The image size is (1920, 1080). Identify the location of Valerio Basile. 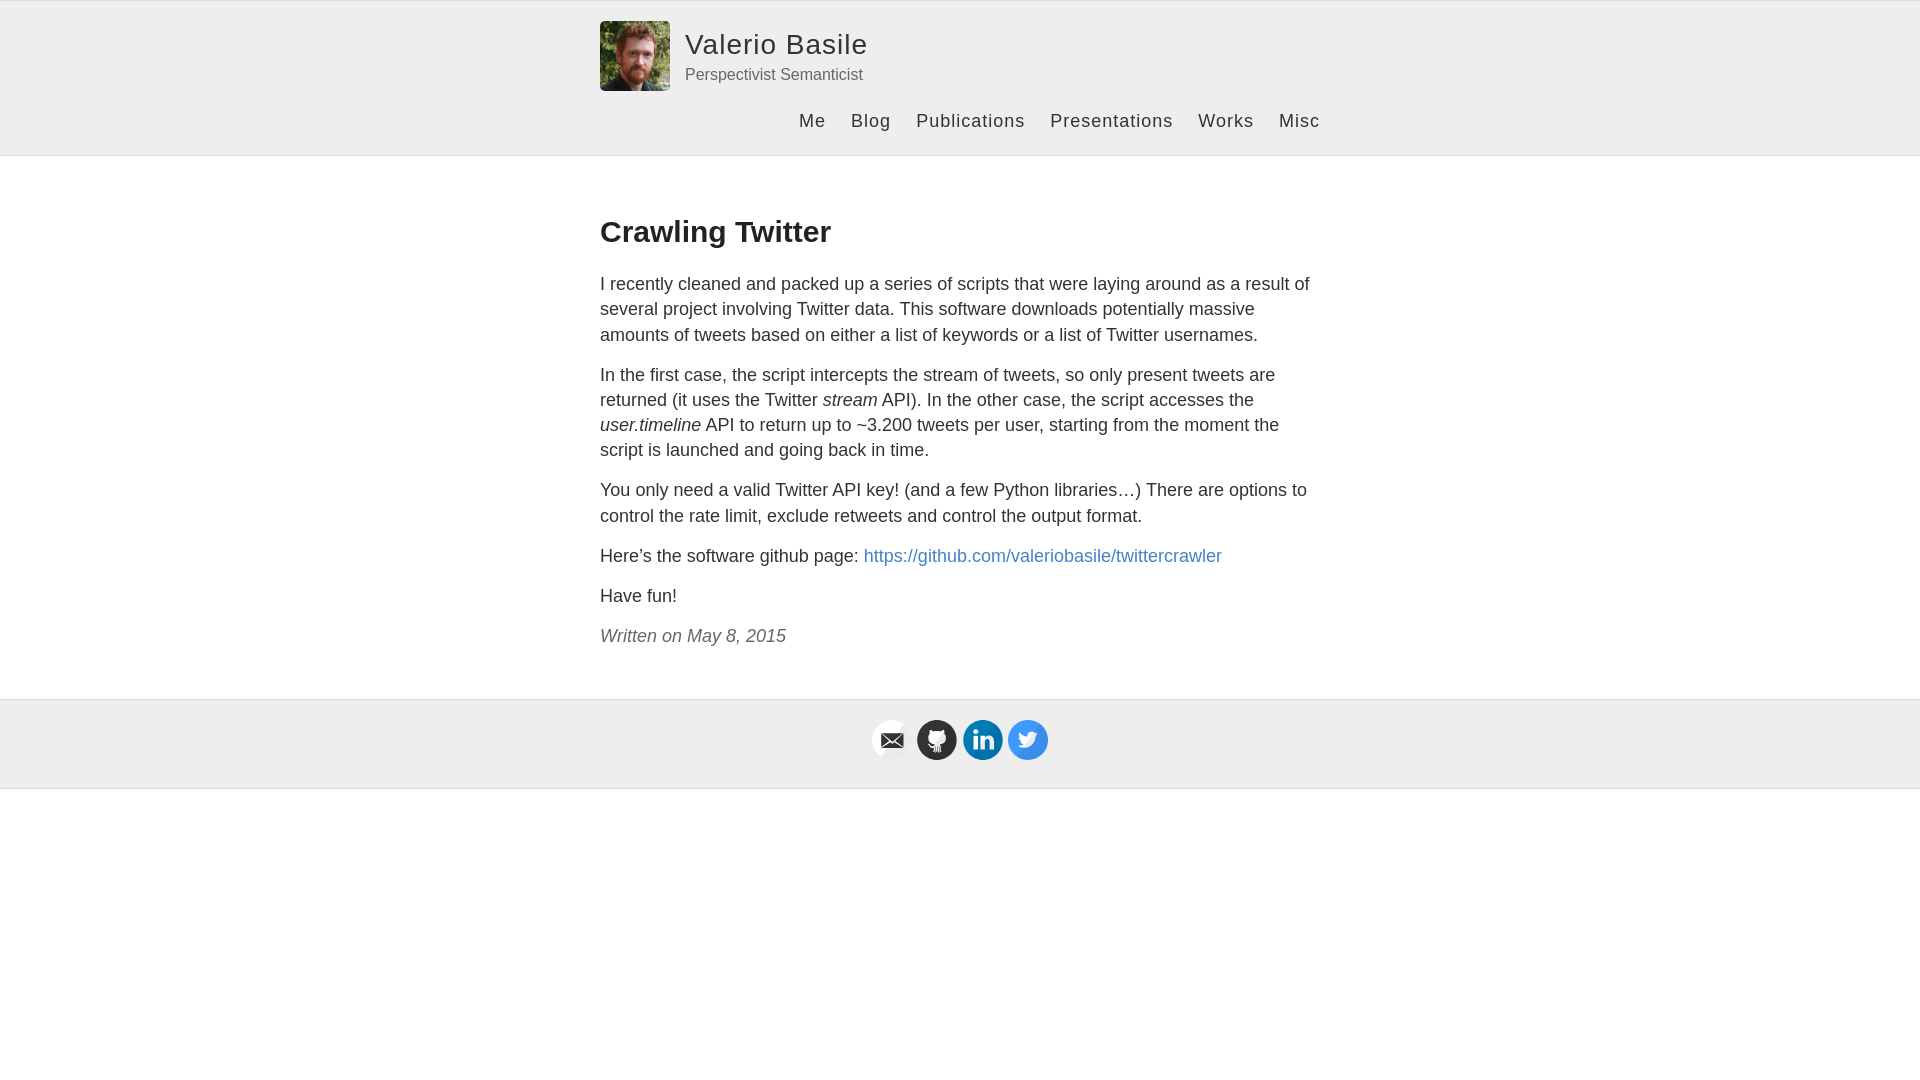
(776, 44).